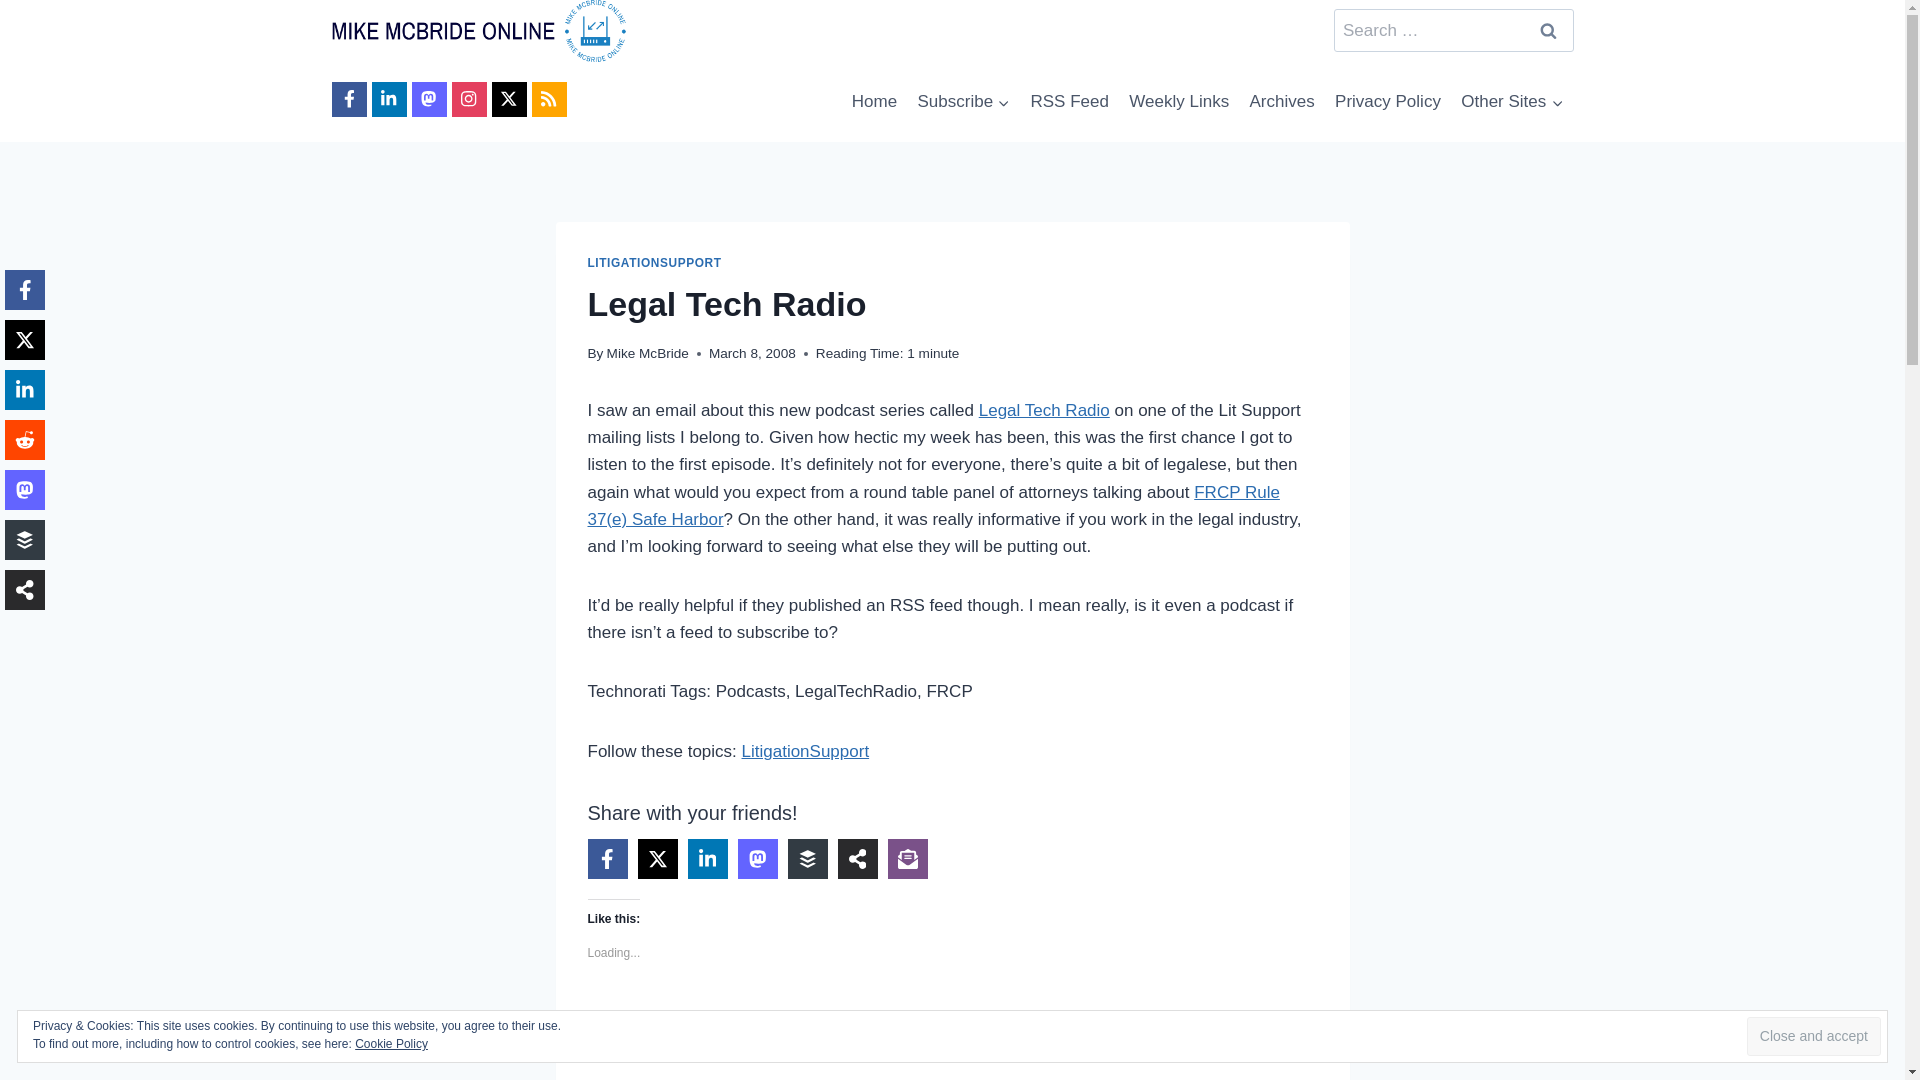  I want to click on Close and accept, so click(1814, 1036).